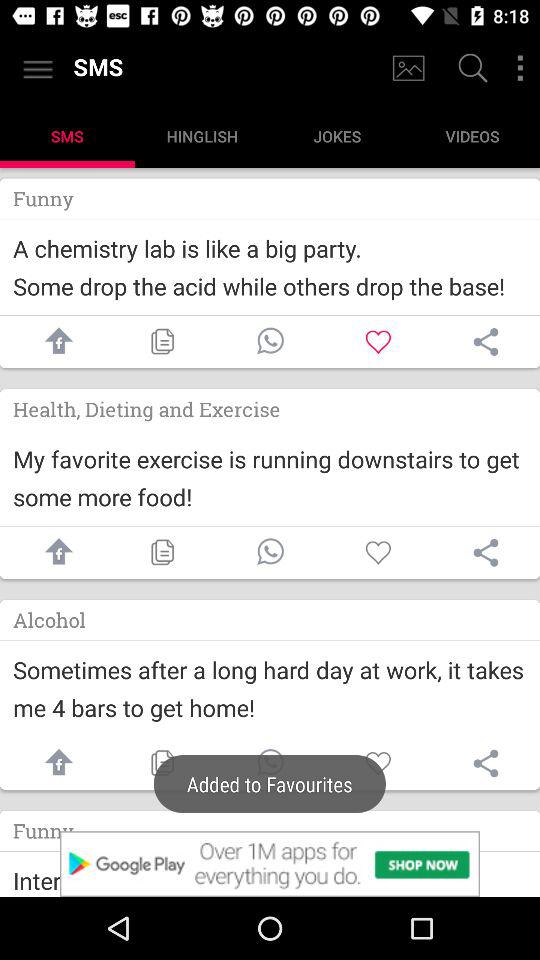 Image resolution: width=540 pixels, height=960 pixels. Describe the element at coordinates (486, 552) in the screenshot. I see `share with others` at that location.